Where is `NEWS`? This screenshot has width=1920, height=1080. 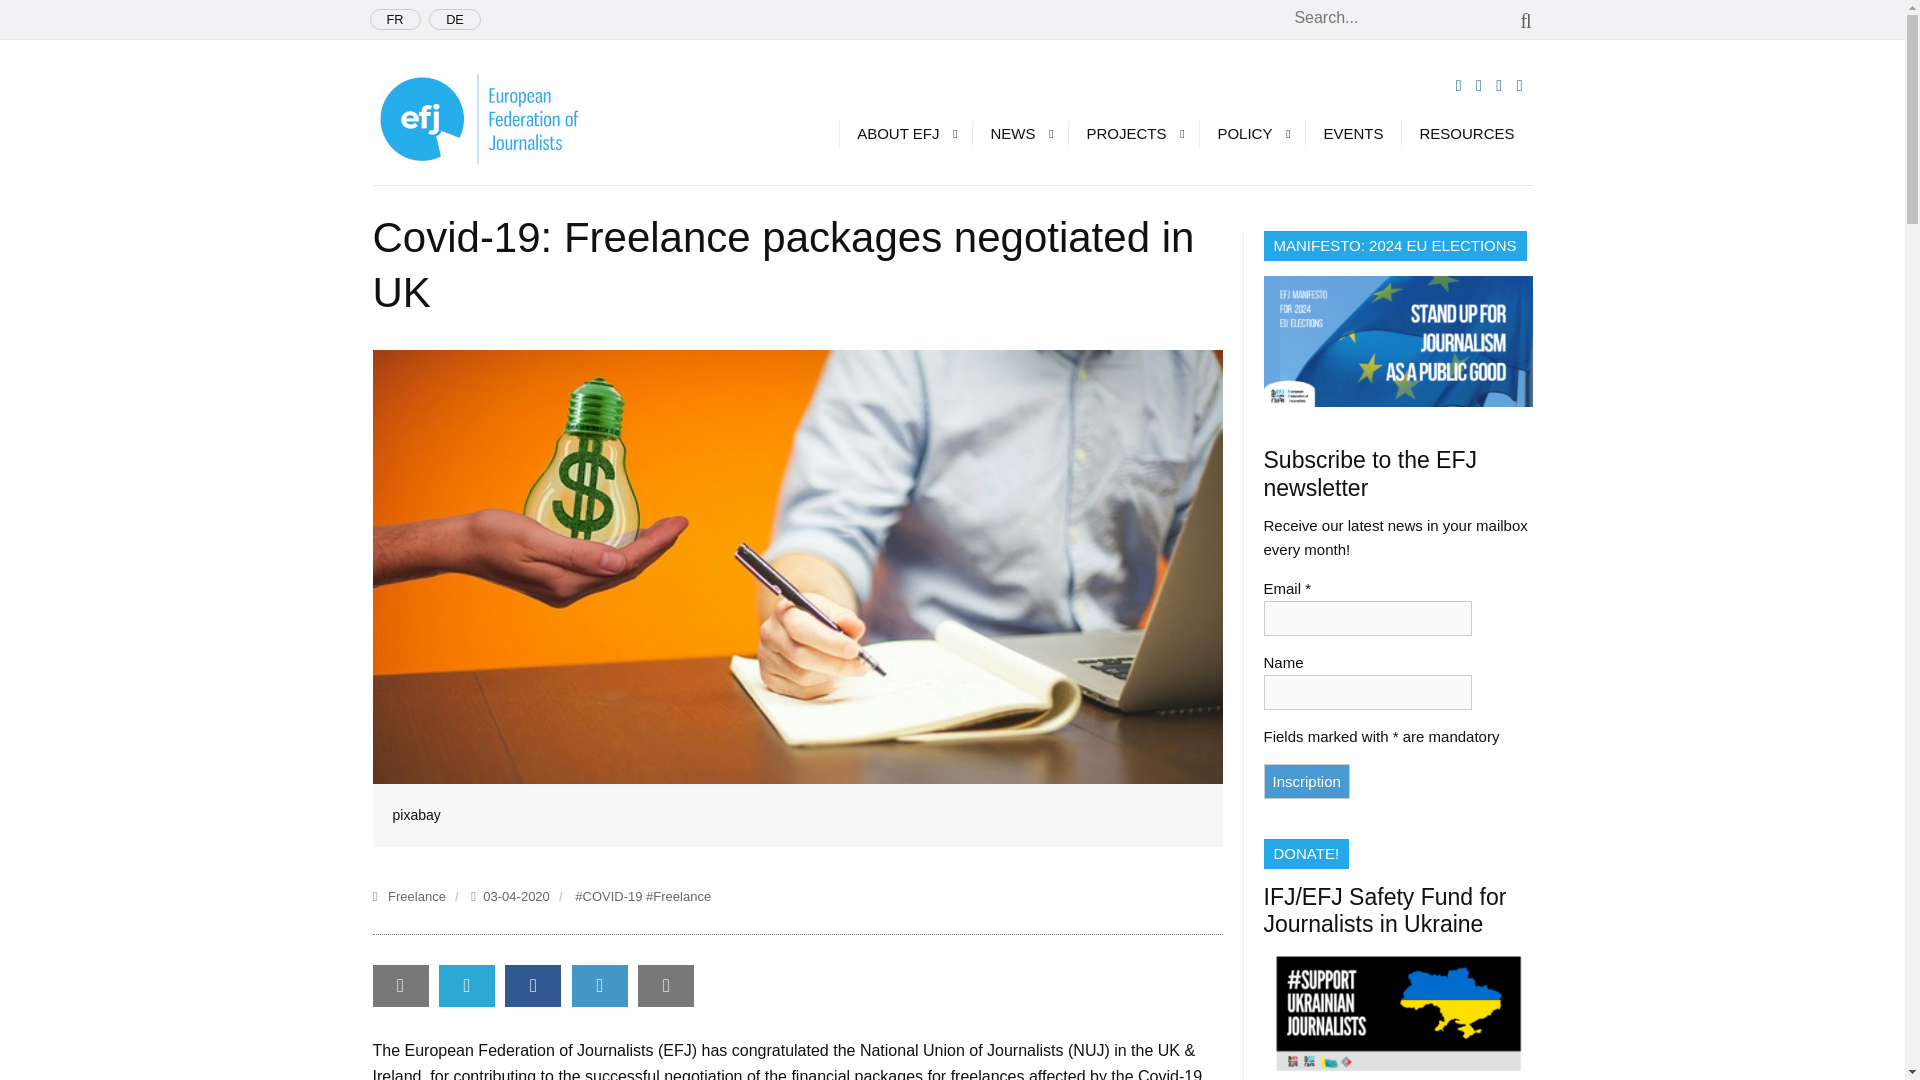
NEWS is located at coordinates (1019, 133).